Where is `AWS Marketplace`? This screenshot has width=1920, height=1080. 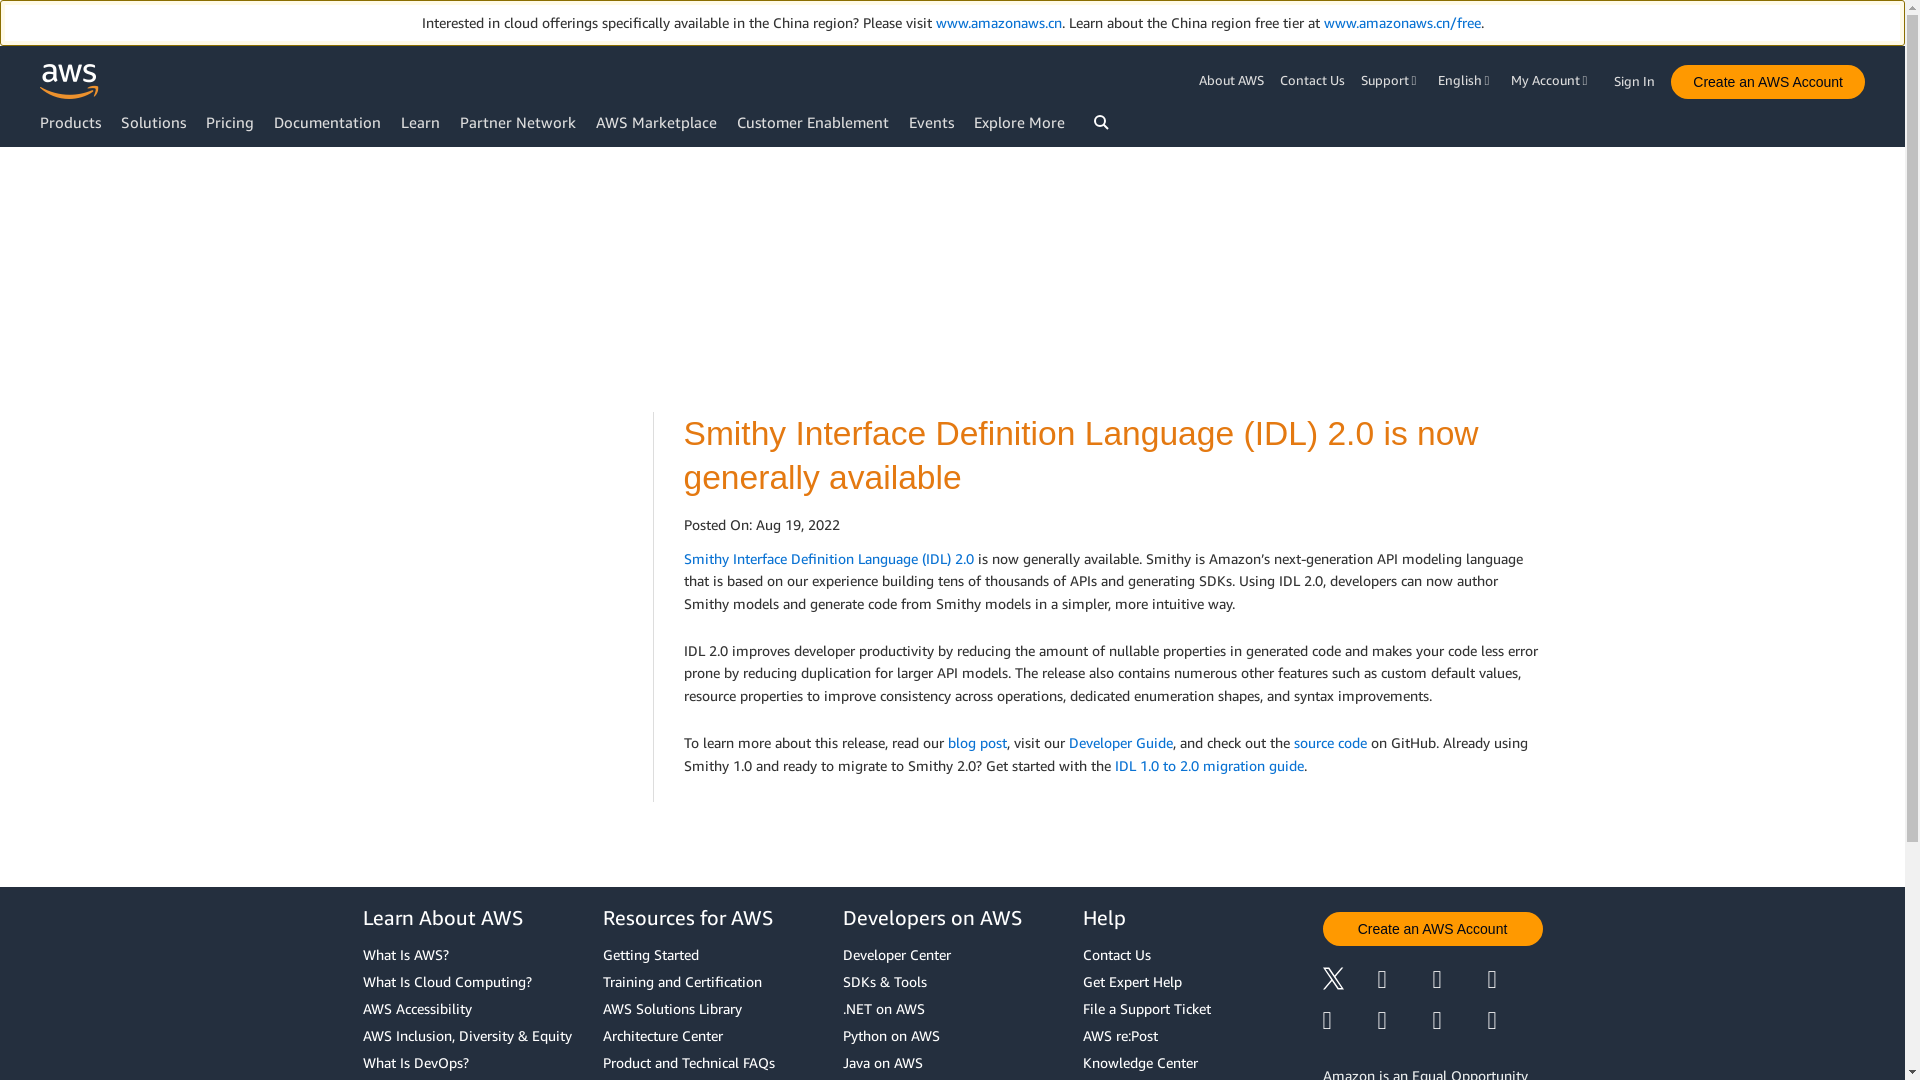 AWS Marketplace is located at coordinates (656, 122).